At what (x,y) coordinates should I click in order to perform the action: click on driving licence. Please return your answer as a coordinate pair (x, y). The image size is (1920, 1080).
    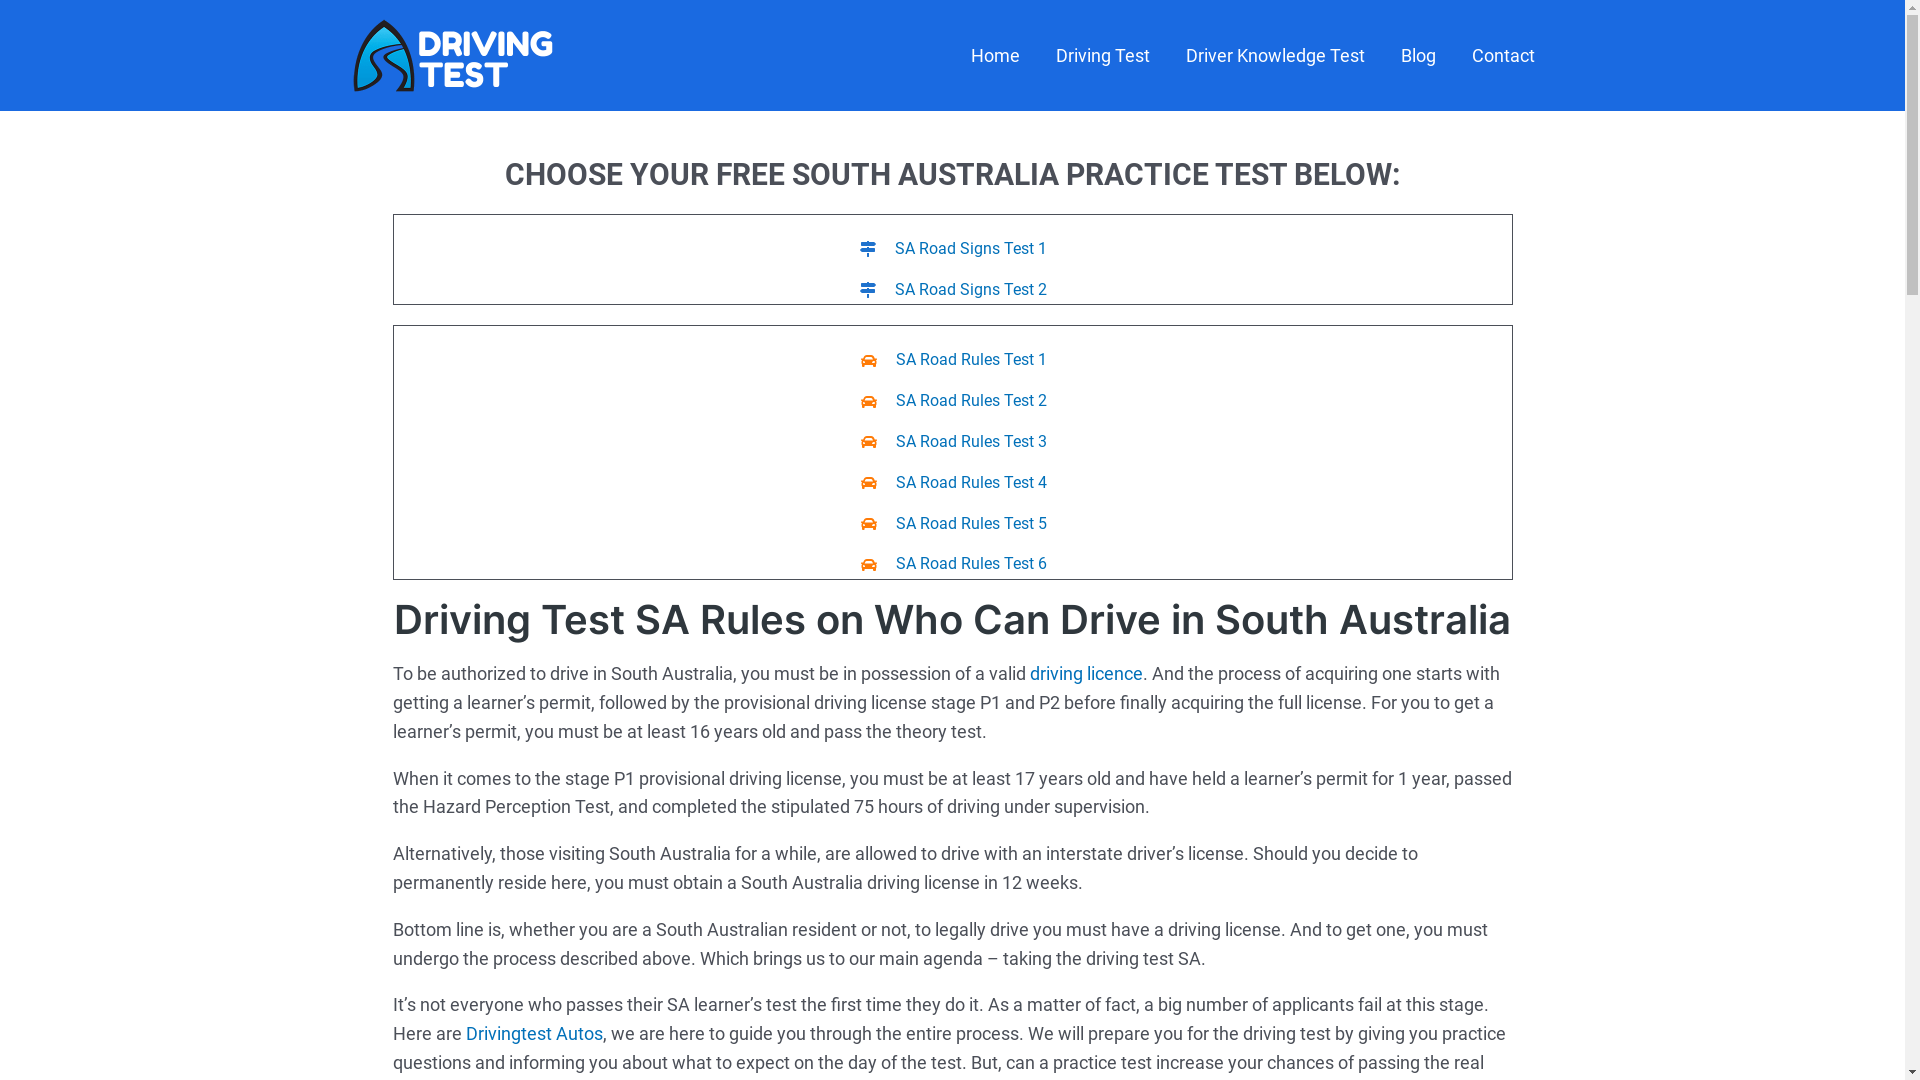
    Looking at the image, I should click on (1086, 674).